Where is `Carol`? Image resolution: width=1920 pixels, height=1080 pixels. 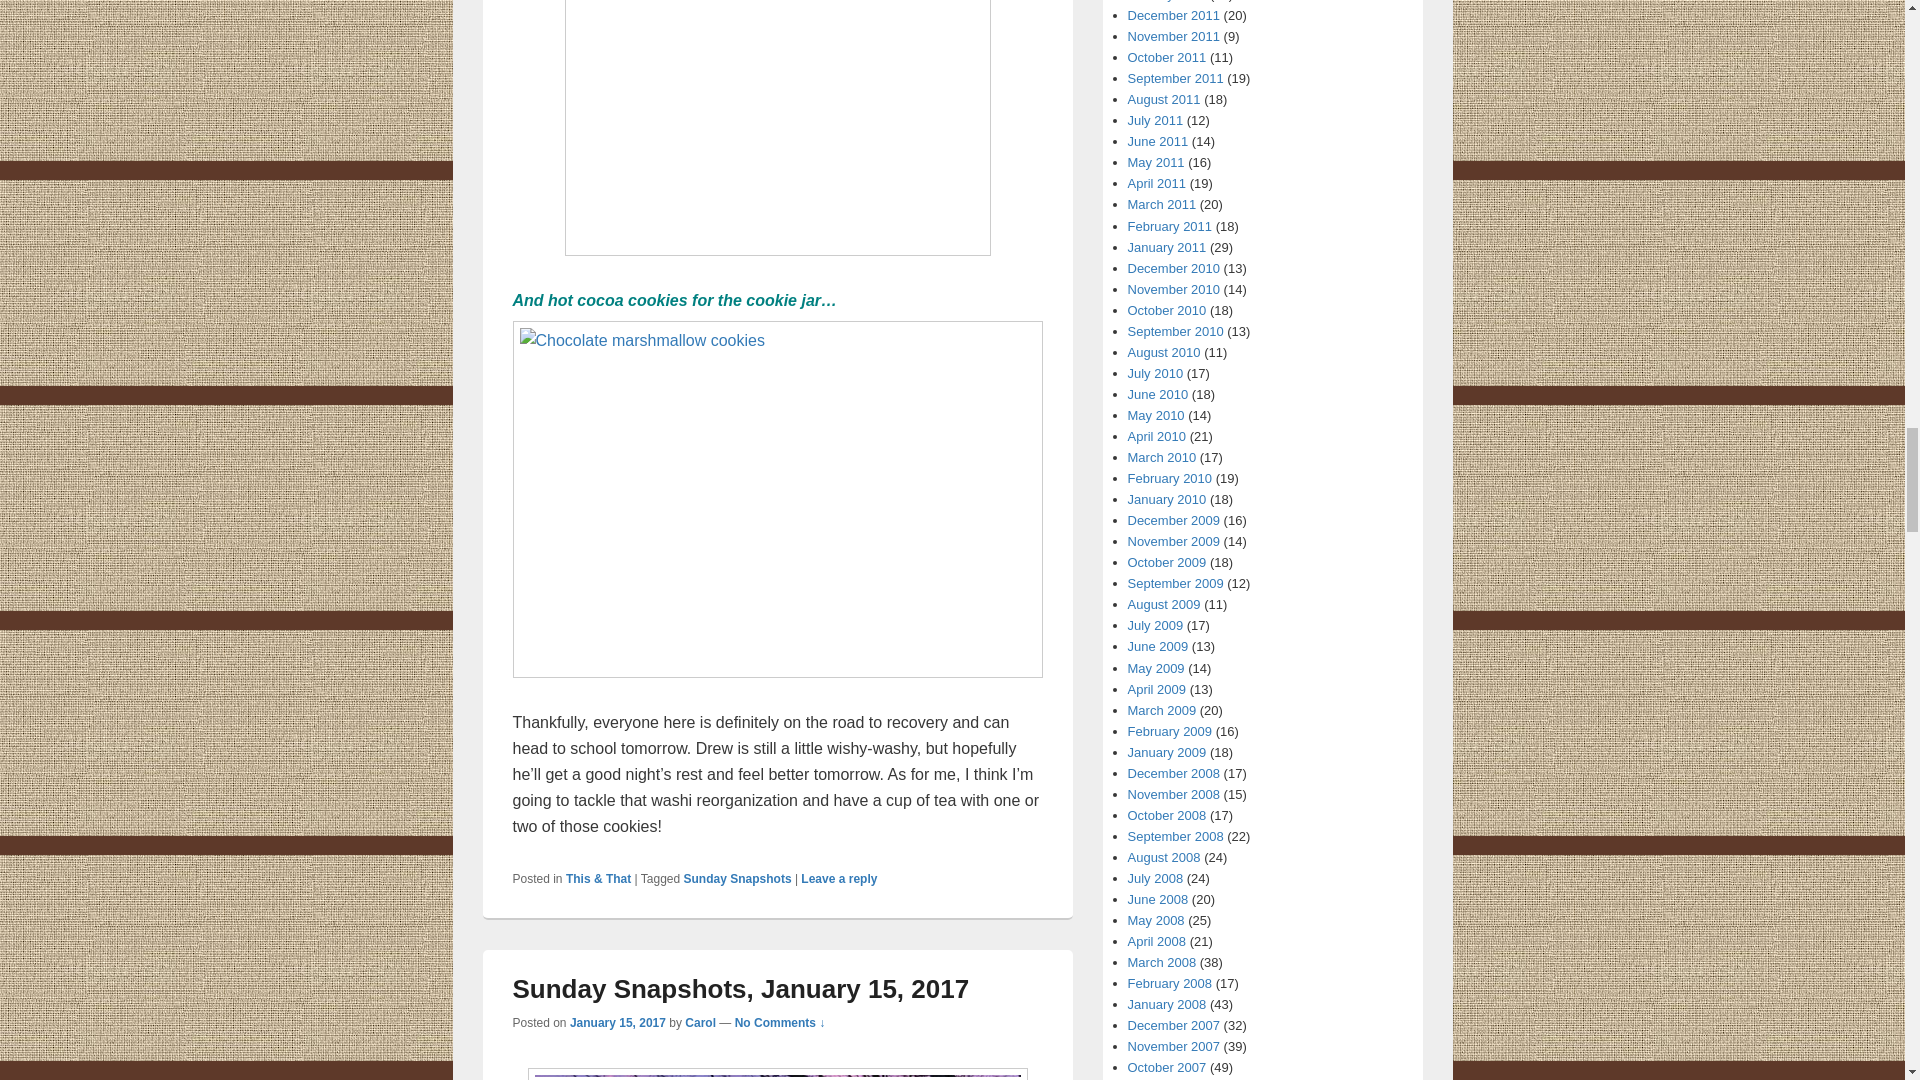
Carol is located at coordinates (700, 1023).